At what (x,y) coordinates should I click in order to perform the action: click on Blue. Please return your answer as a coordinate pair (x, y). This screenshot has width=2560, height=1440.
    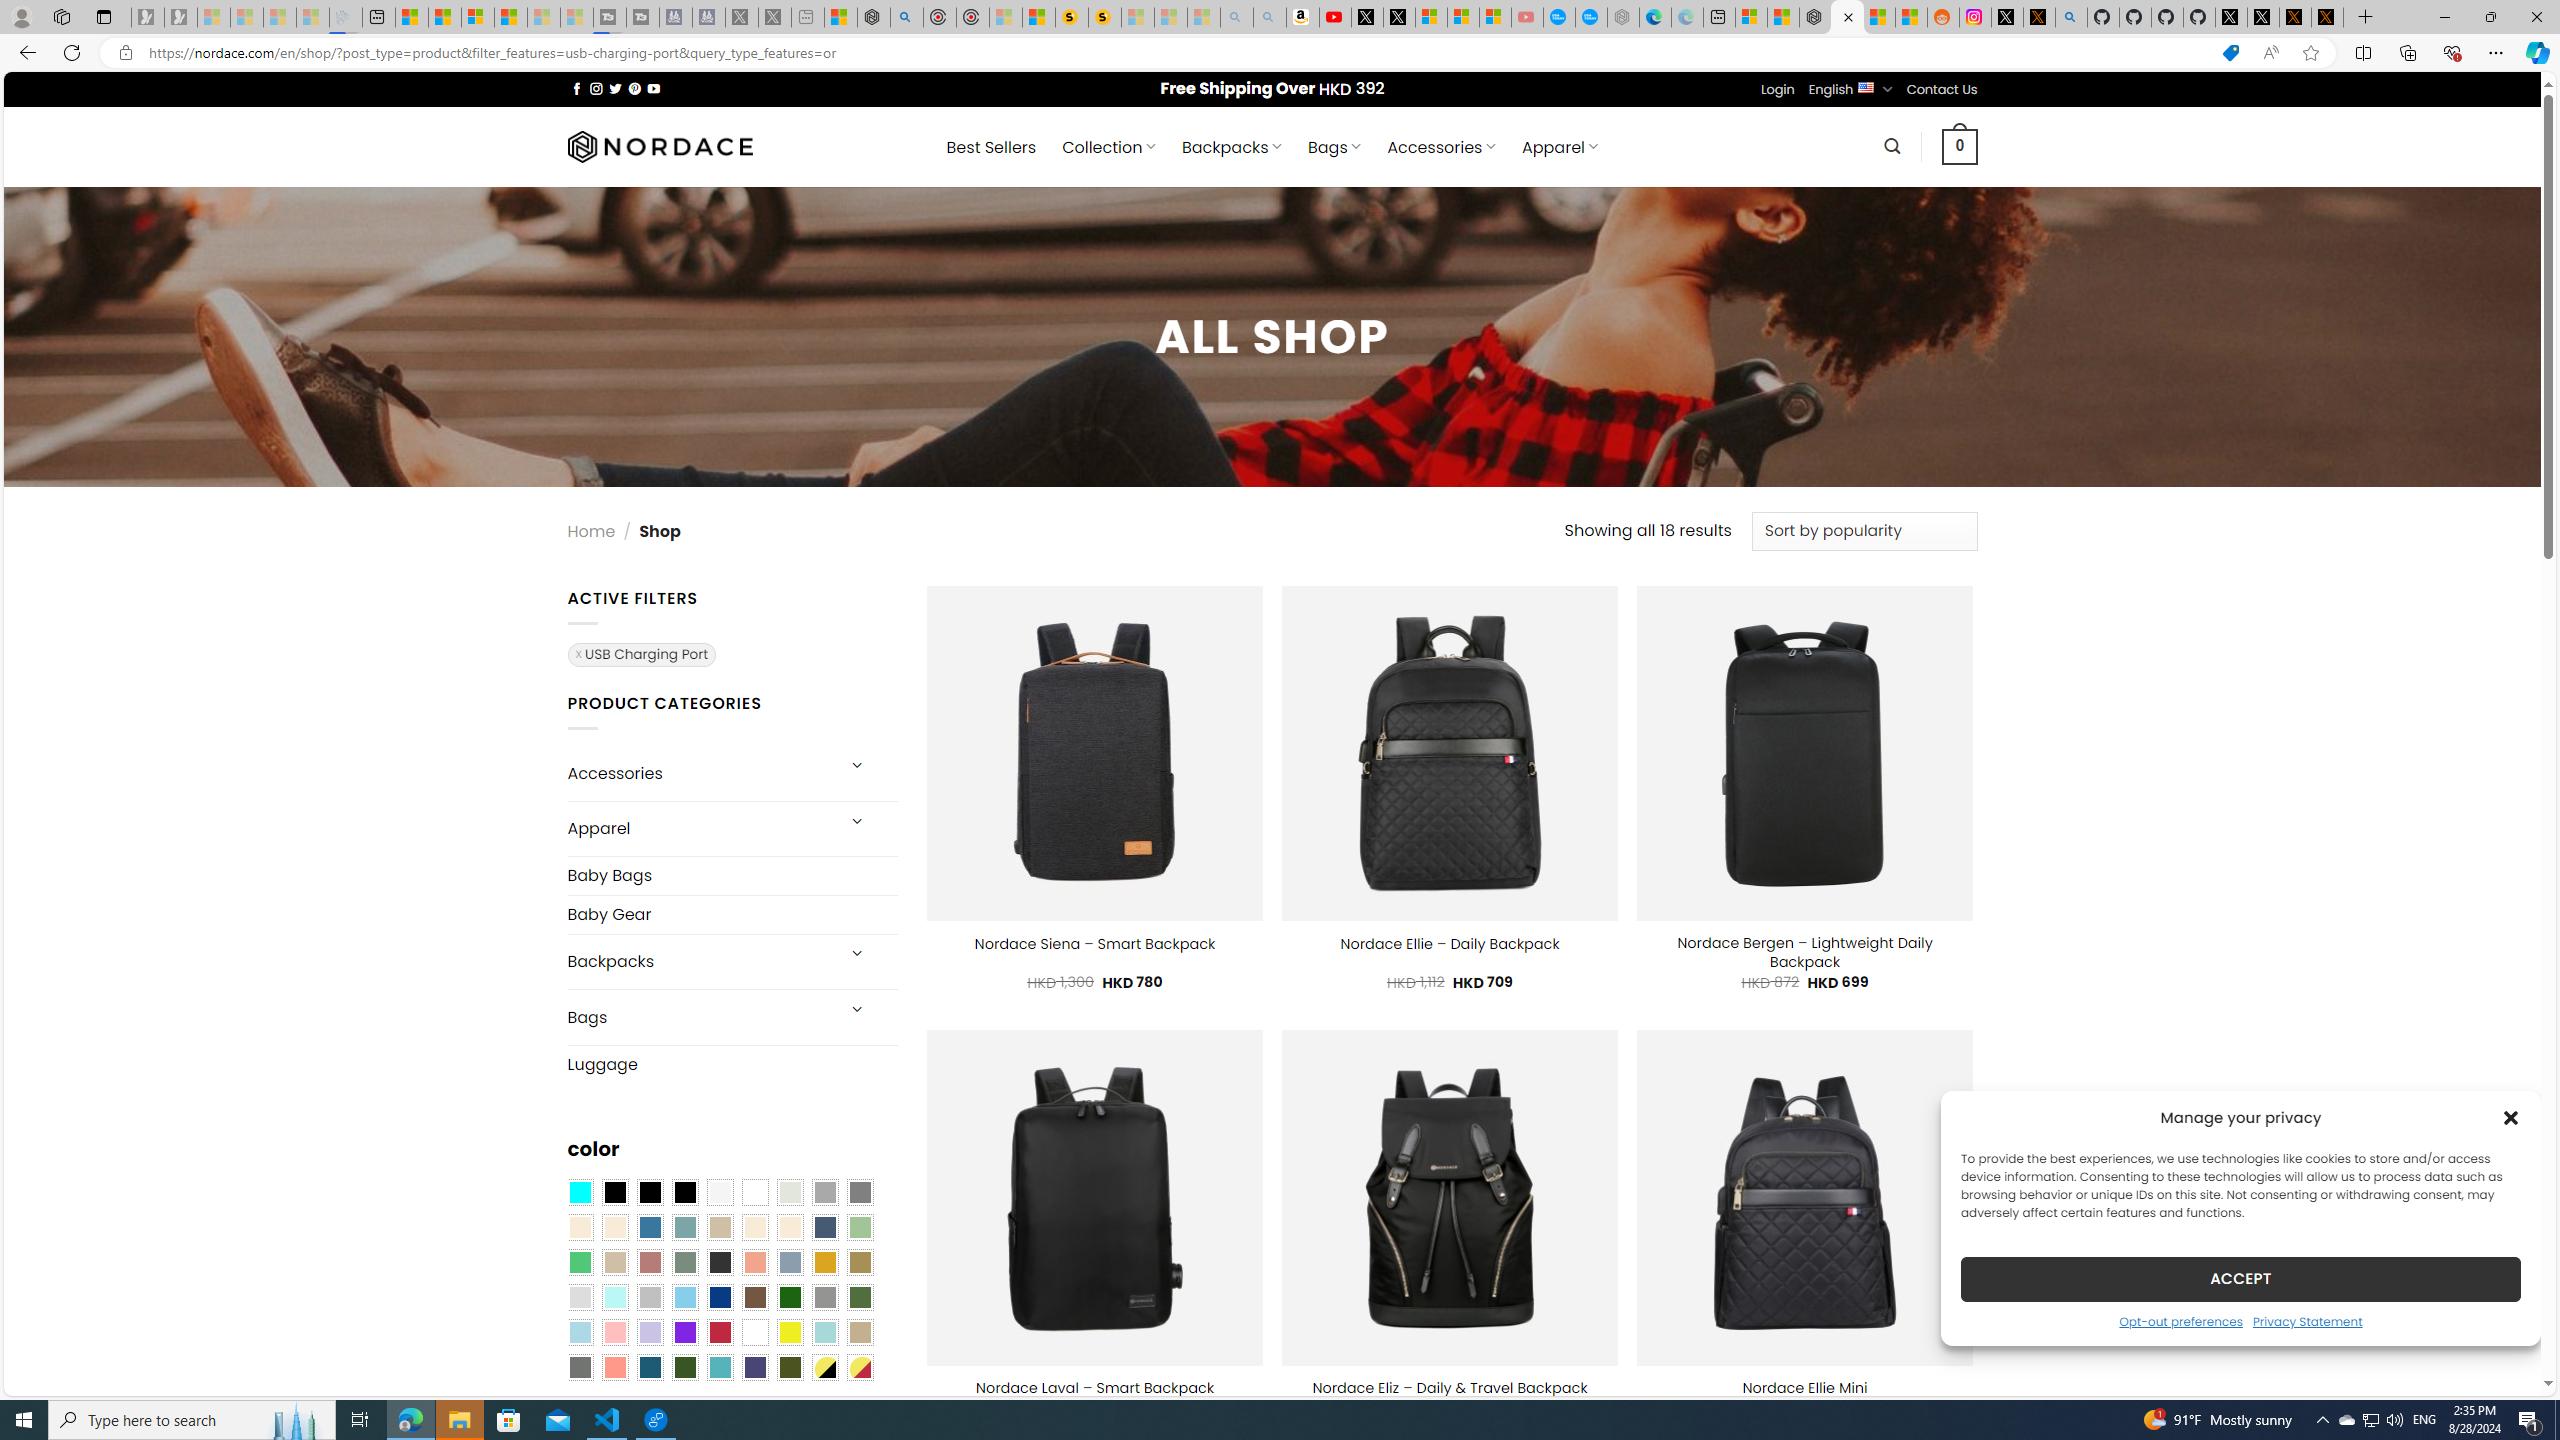
    Looking at the image, I should click on (650, 1228).